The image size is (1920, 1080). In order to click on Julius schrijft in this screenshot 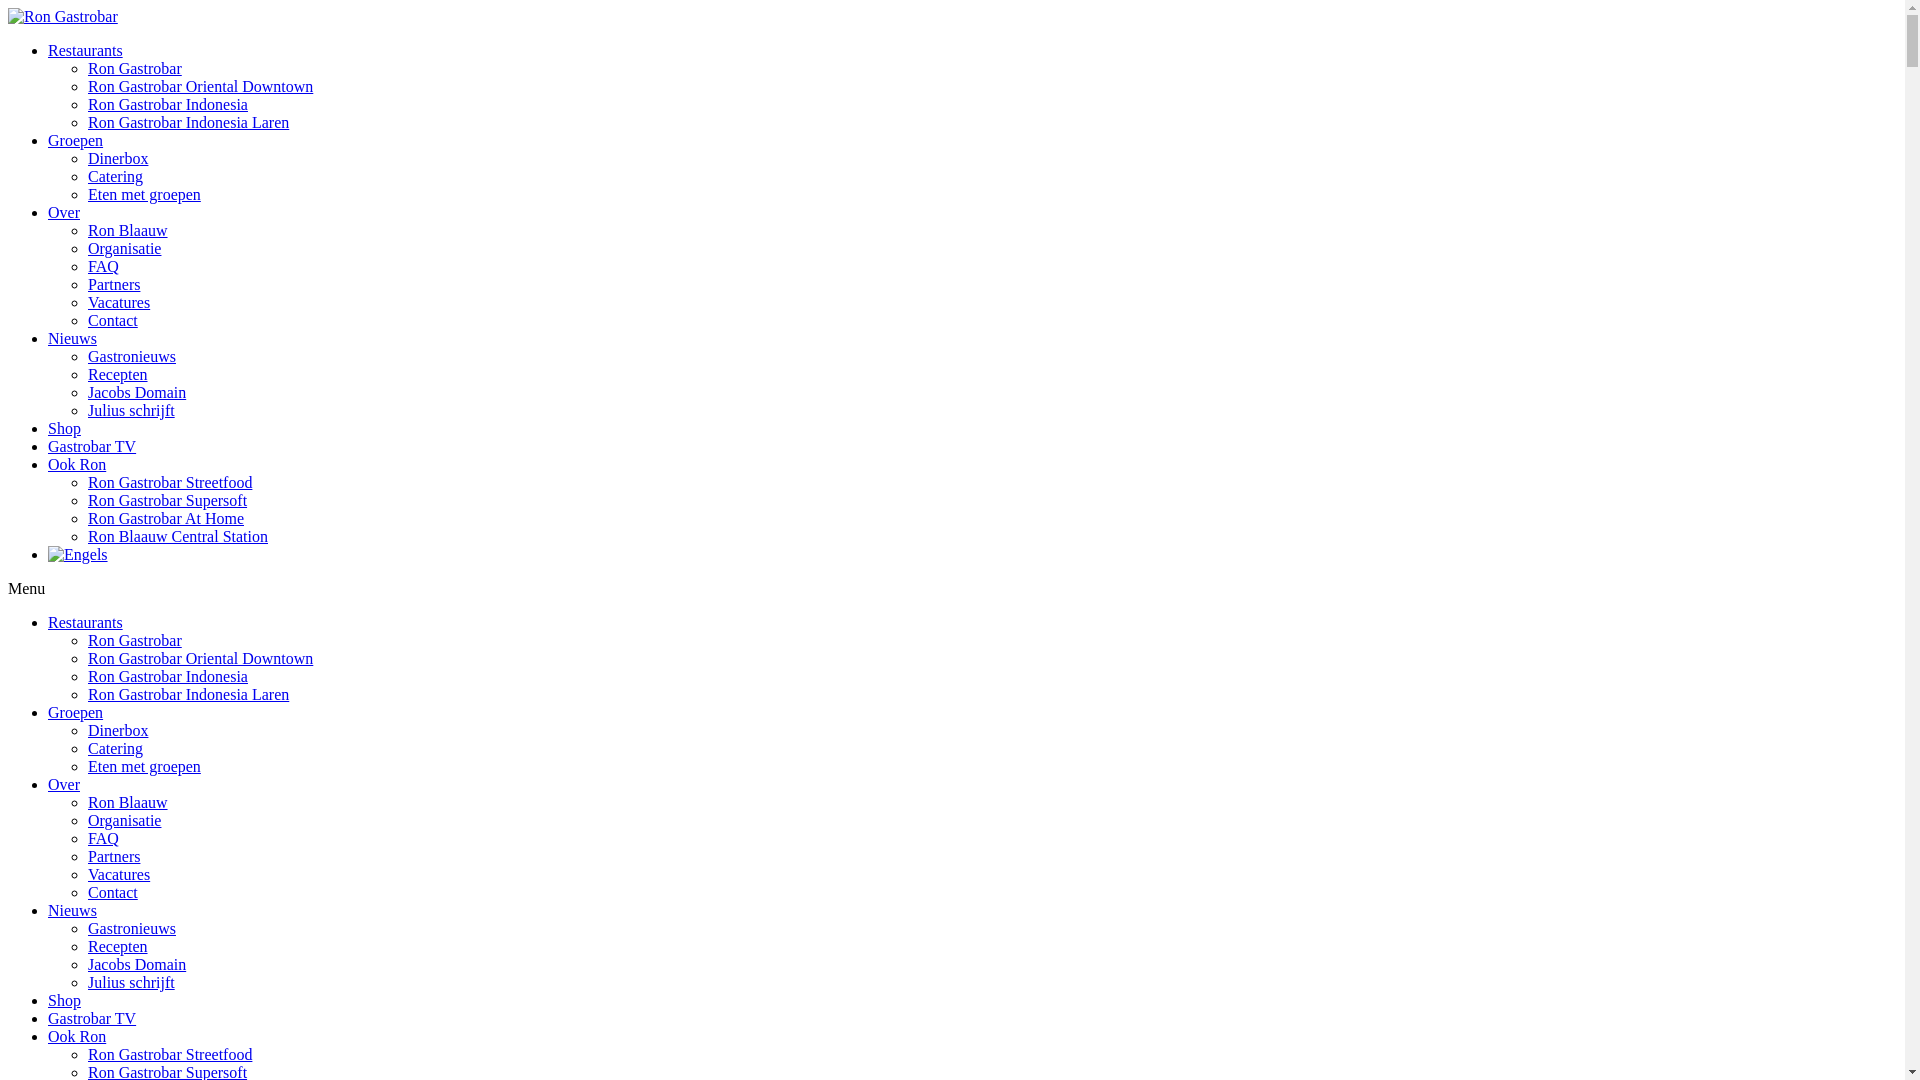, I will do `click(132, 982)`.